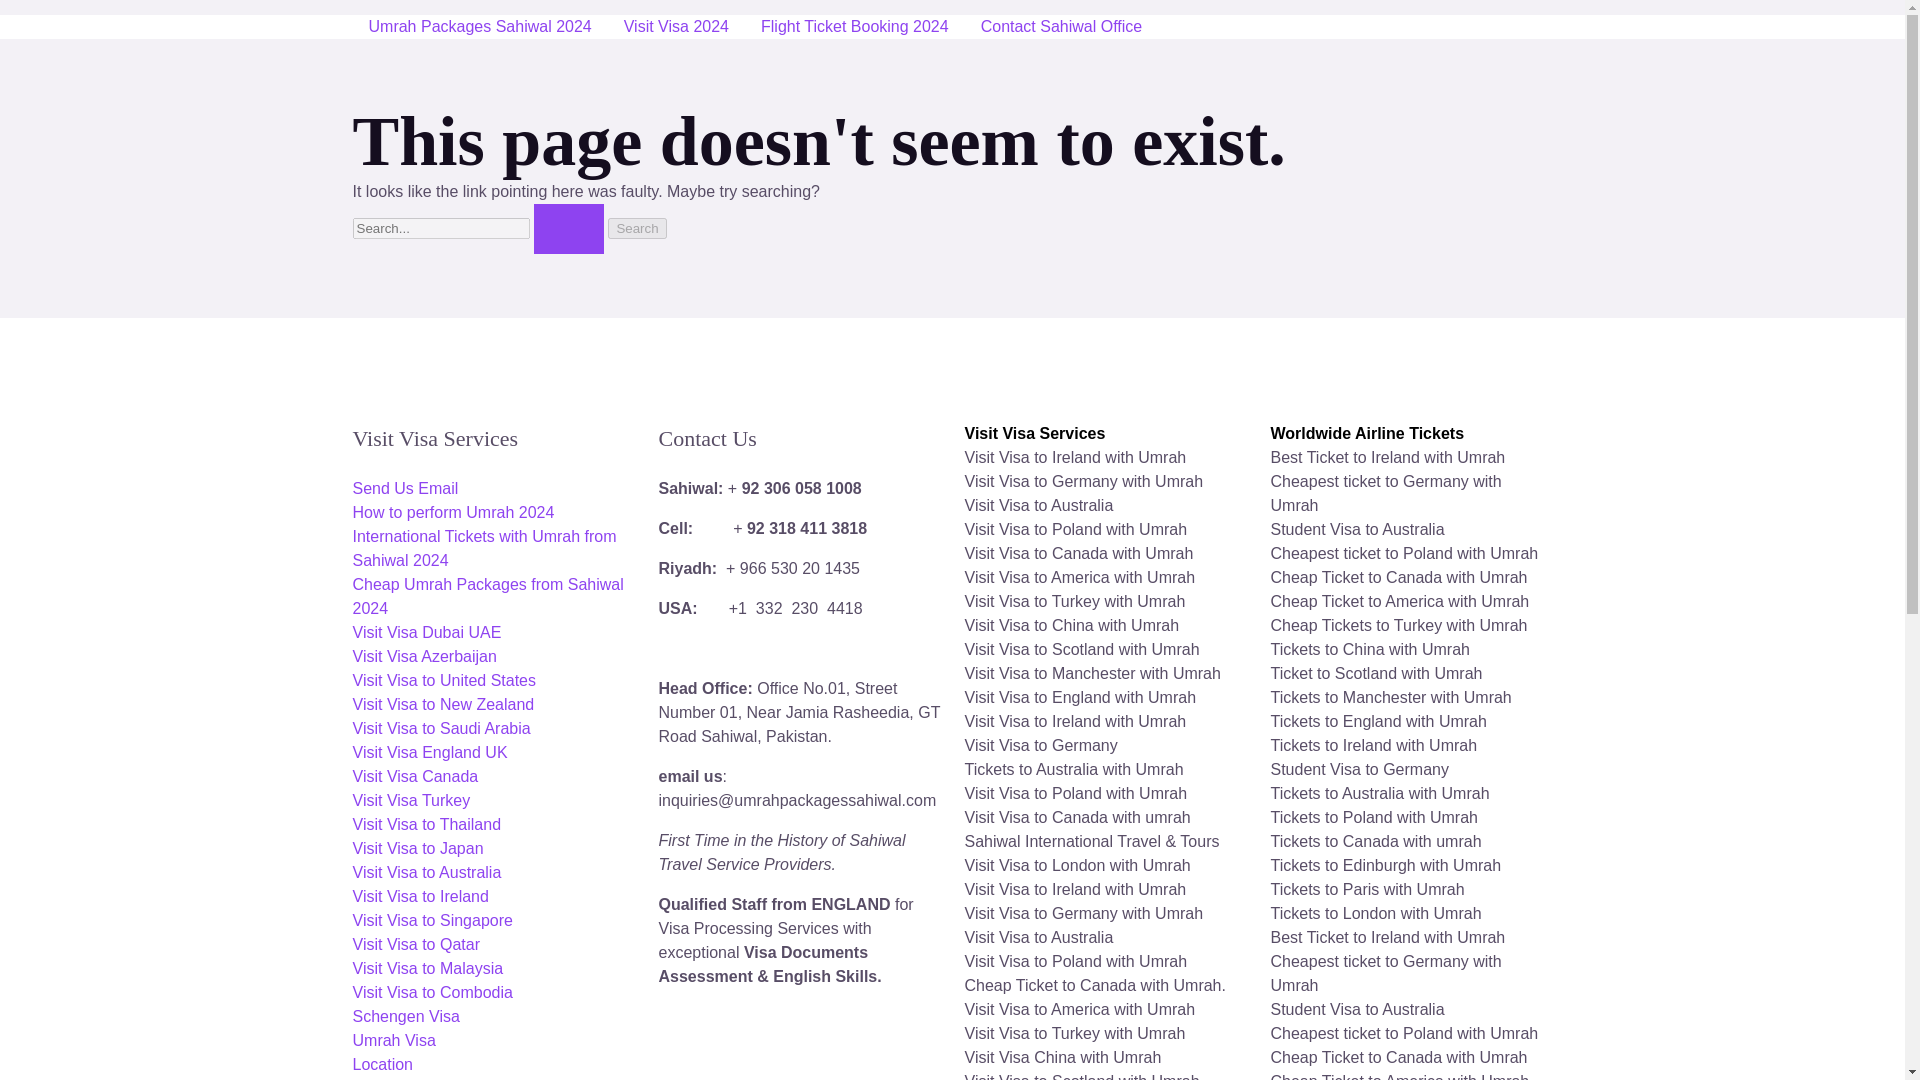  I want to click on Visit Visa Dubai UAE, so click(426, 632).